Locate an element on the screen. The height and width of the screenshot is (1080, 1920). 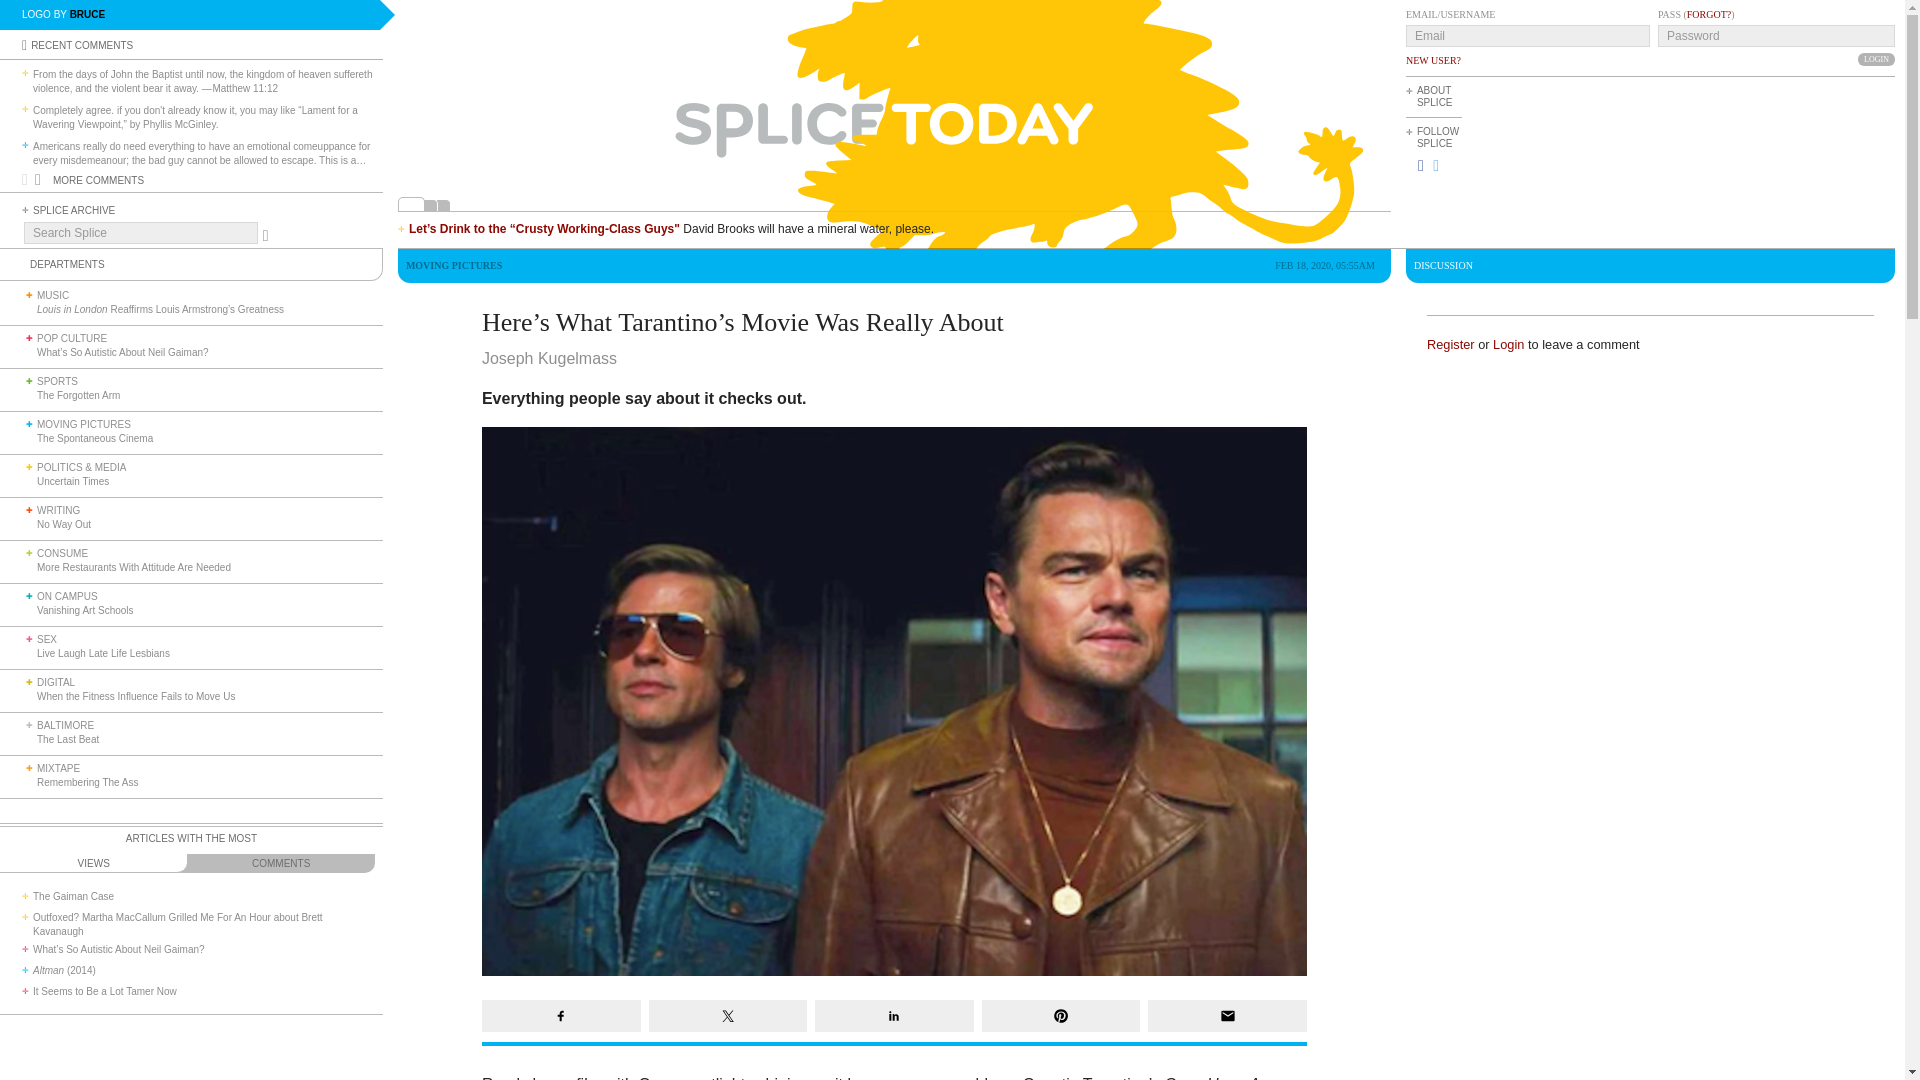
FORGOT? is located at coordinates (1709, 14).